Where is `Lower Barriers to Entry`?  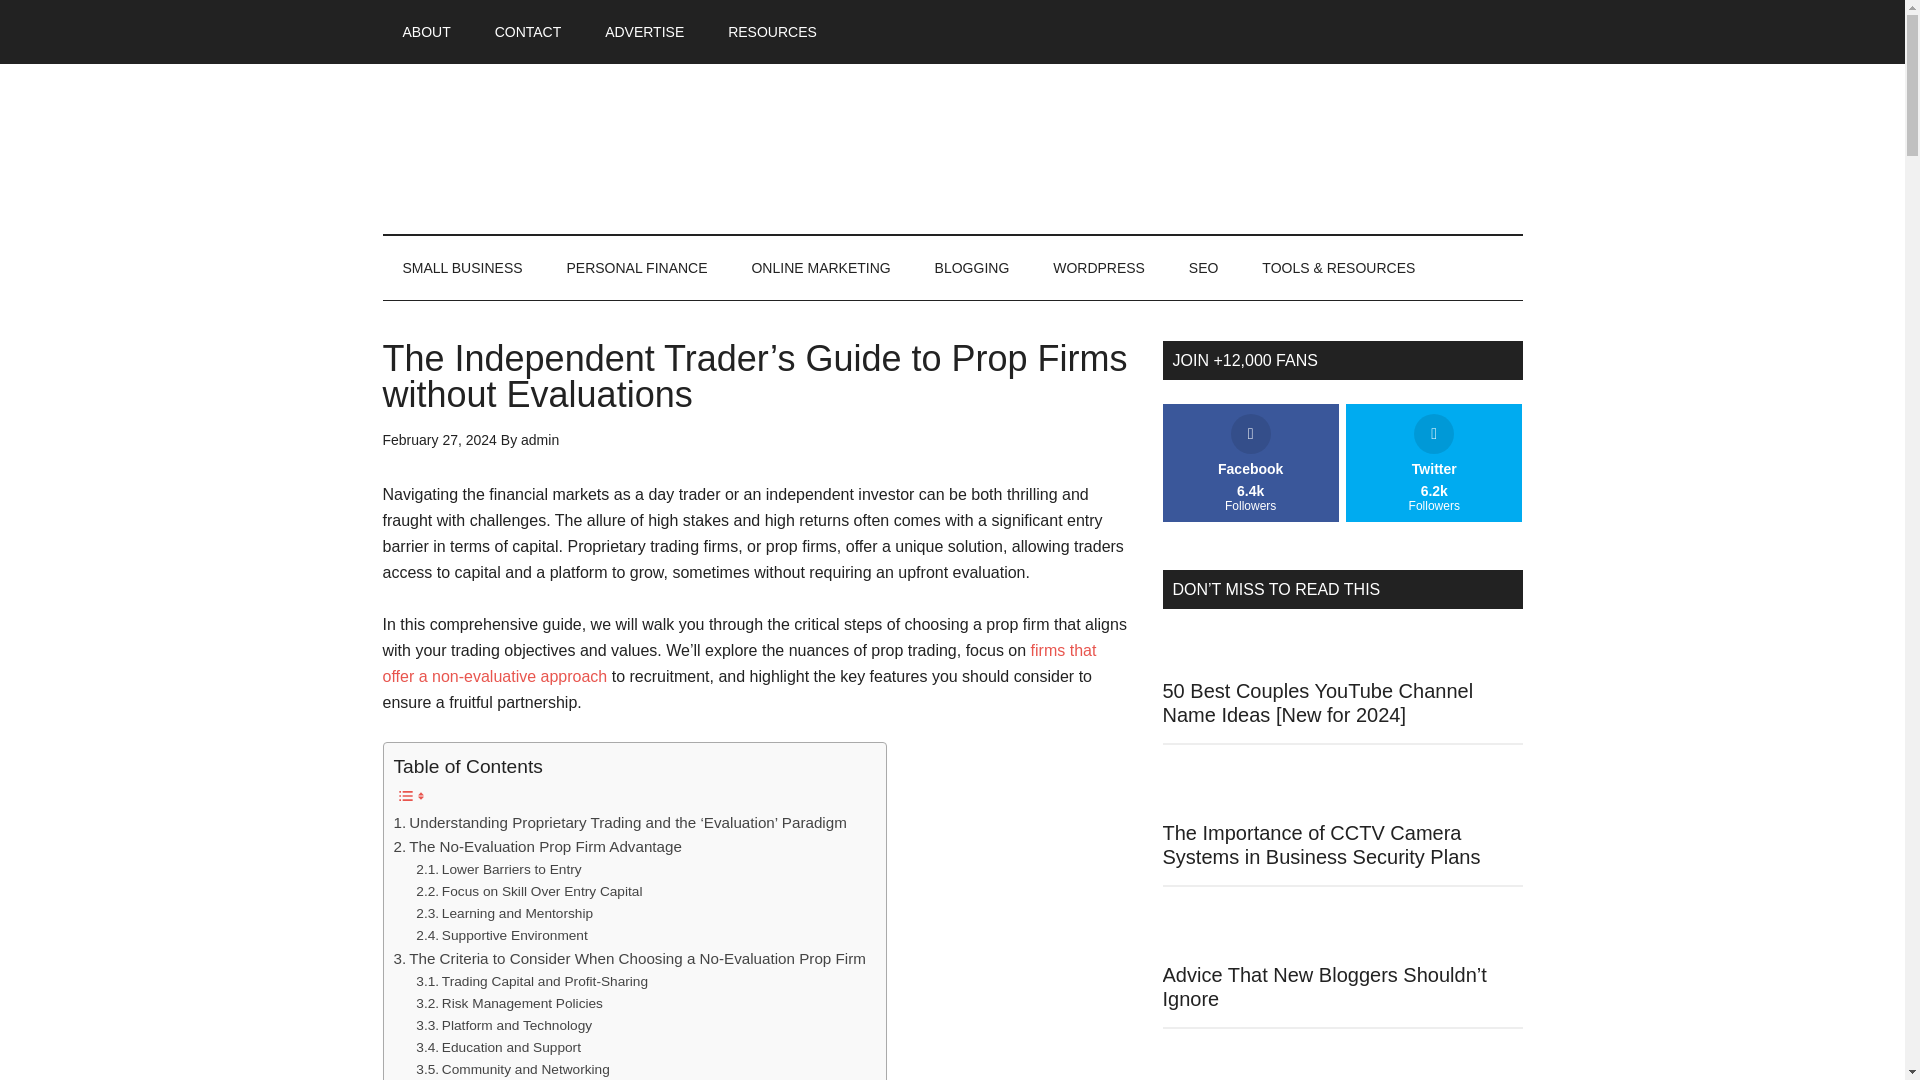 Lower Barriers to Entry is located at coordinates (498, 870).